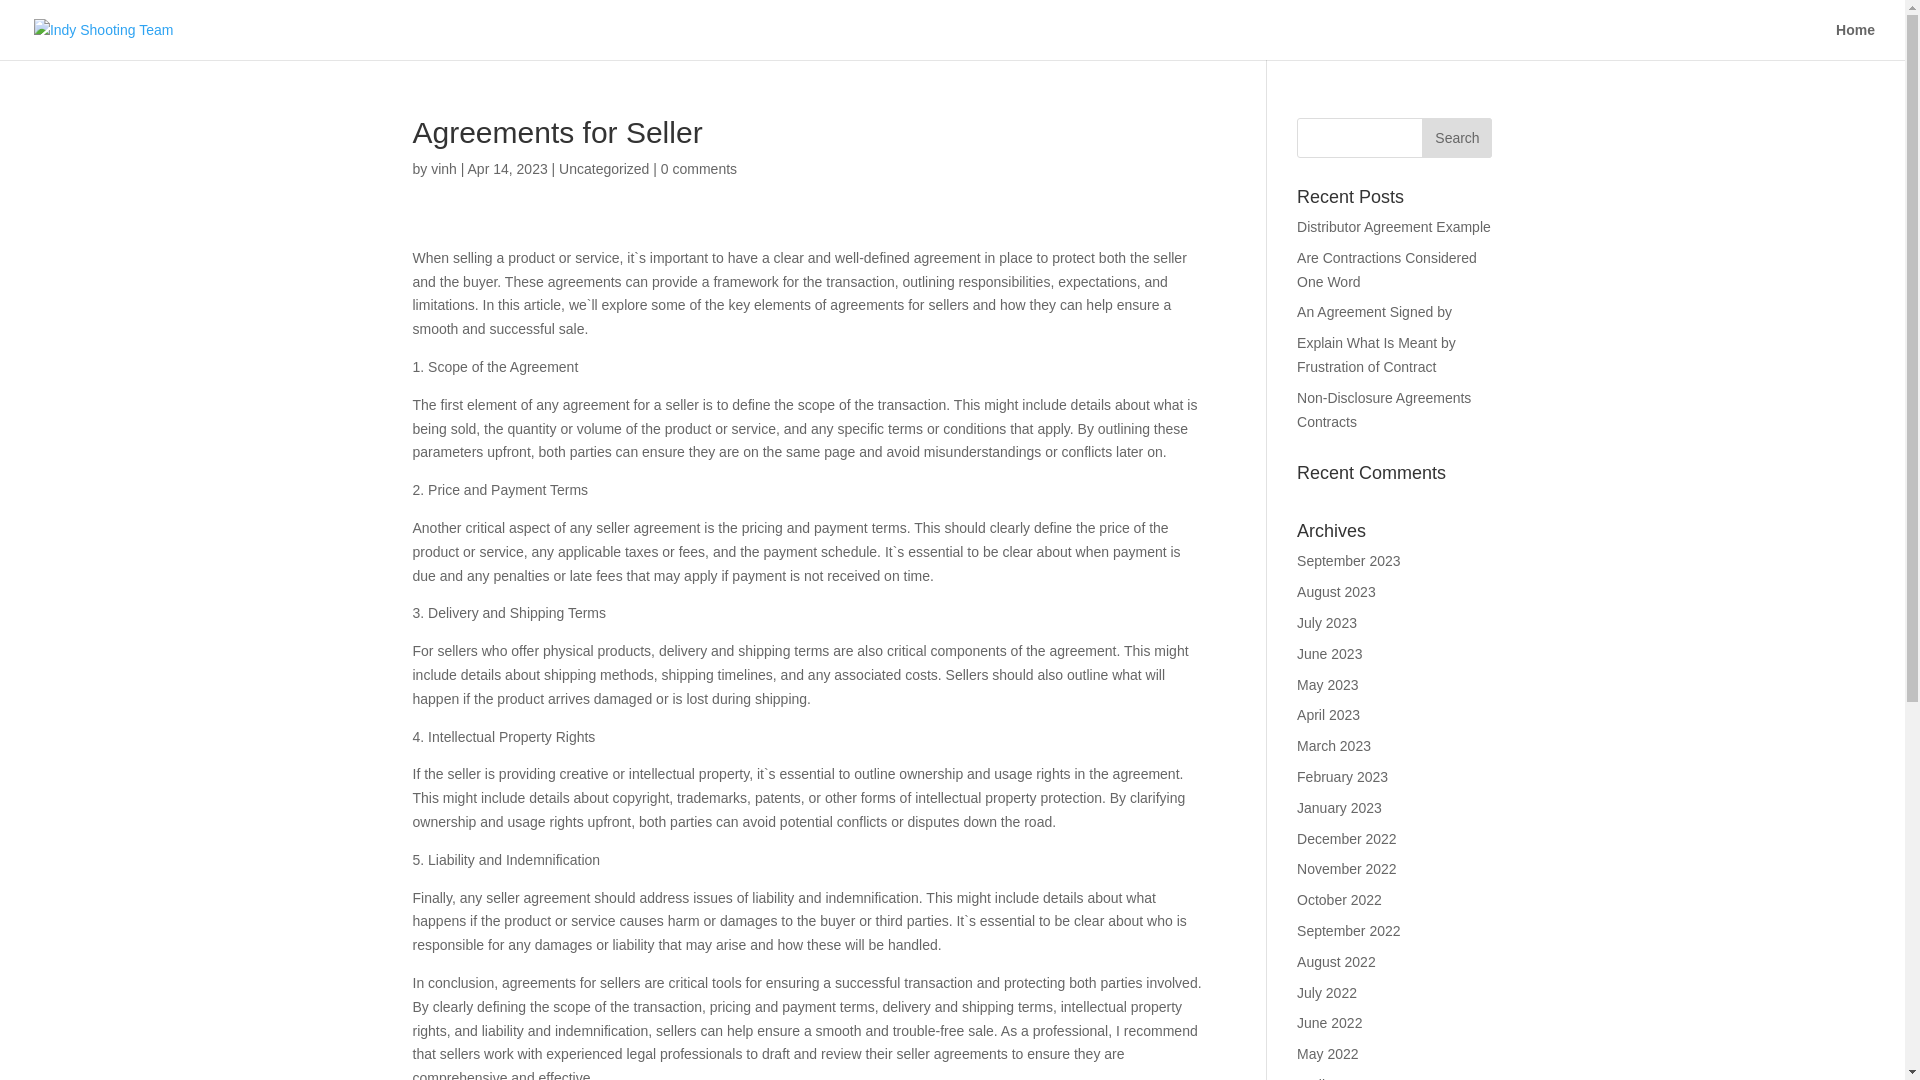  I want to click on July 2023, so click(1327, 622).